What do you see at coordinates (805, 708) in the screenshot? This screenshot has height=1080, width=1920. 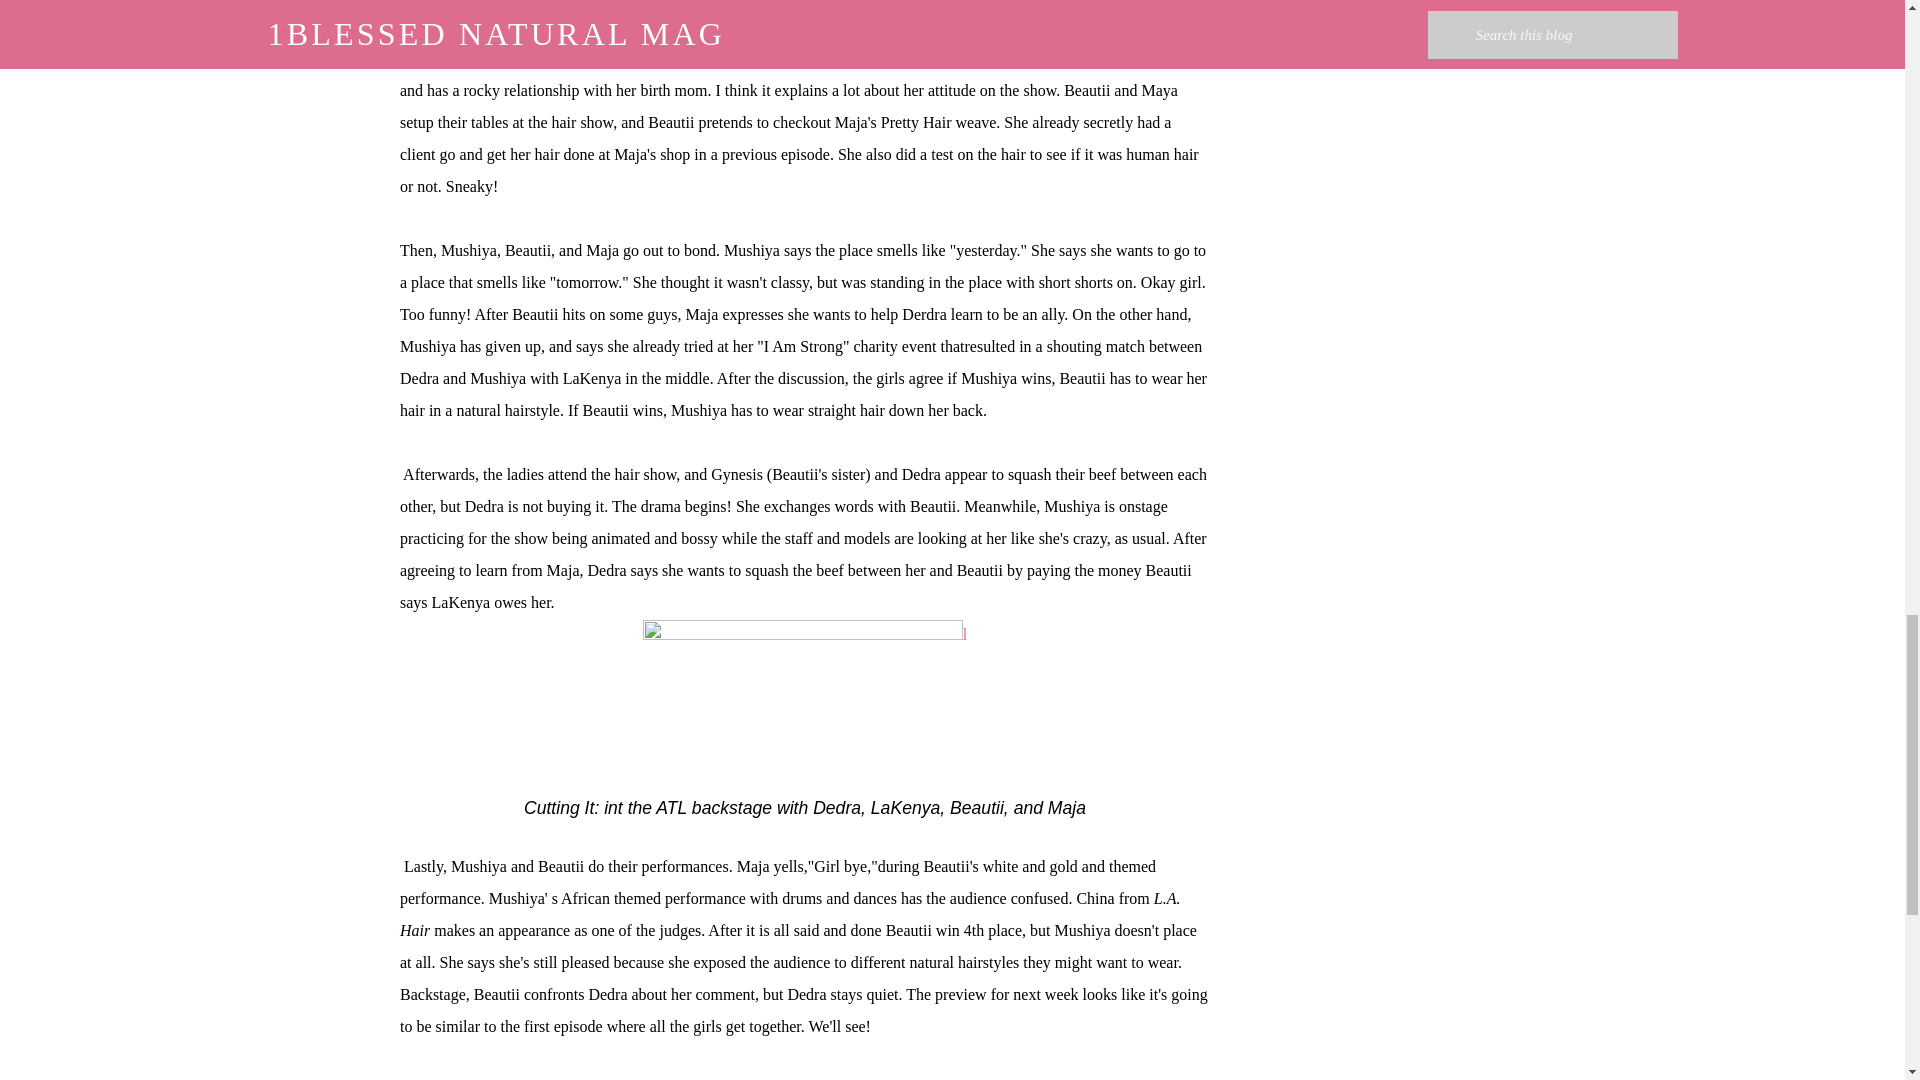 I see `l` at bounding box center [805, 708].